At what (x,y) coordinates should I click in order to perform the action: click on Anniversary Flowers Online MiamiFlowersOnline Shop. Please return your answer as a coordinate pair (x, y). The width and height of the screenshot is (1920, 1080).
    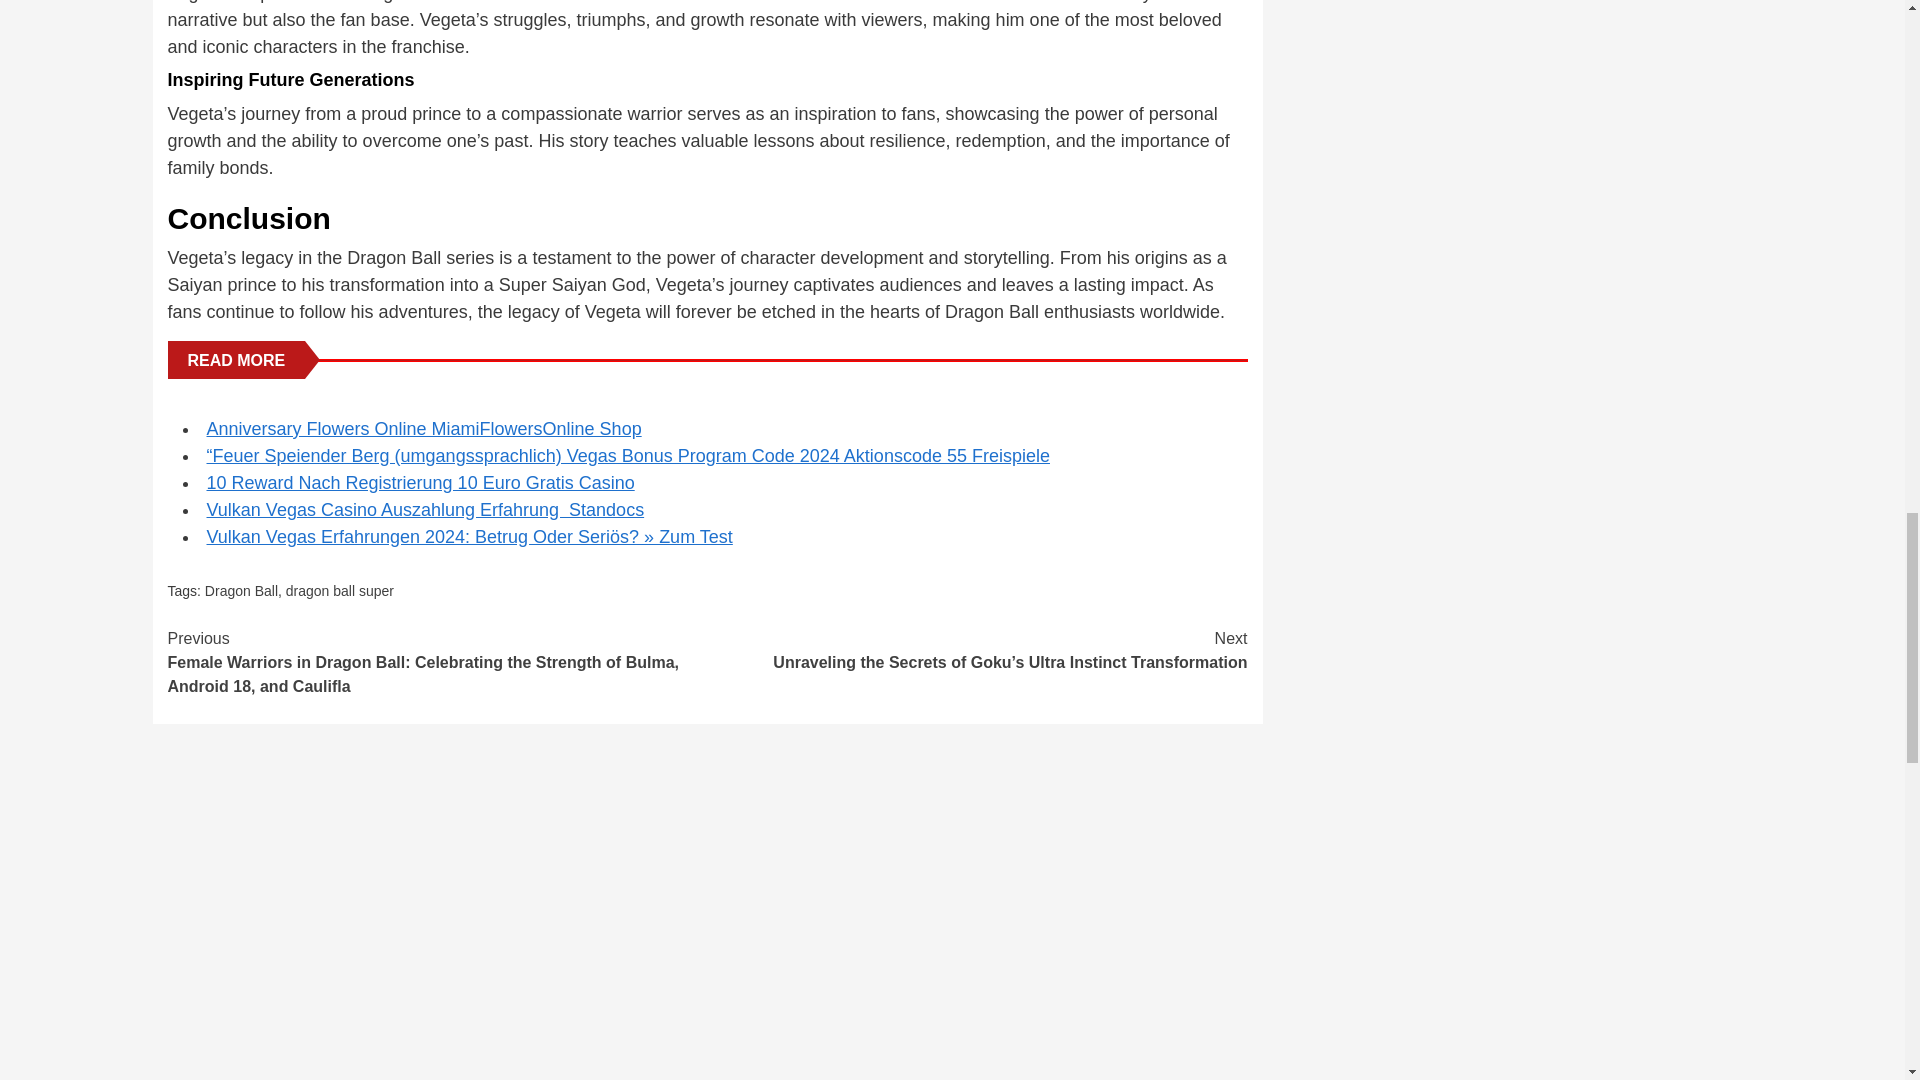
    Looking at the image, I should click on (423, 428).